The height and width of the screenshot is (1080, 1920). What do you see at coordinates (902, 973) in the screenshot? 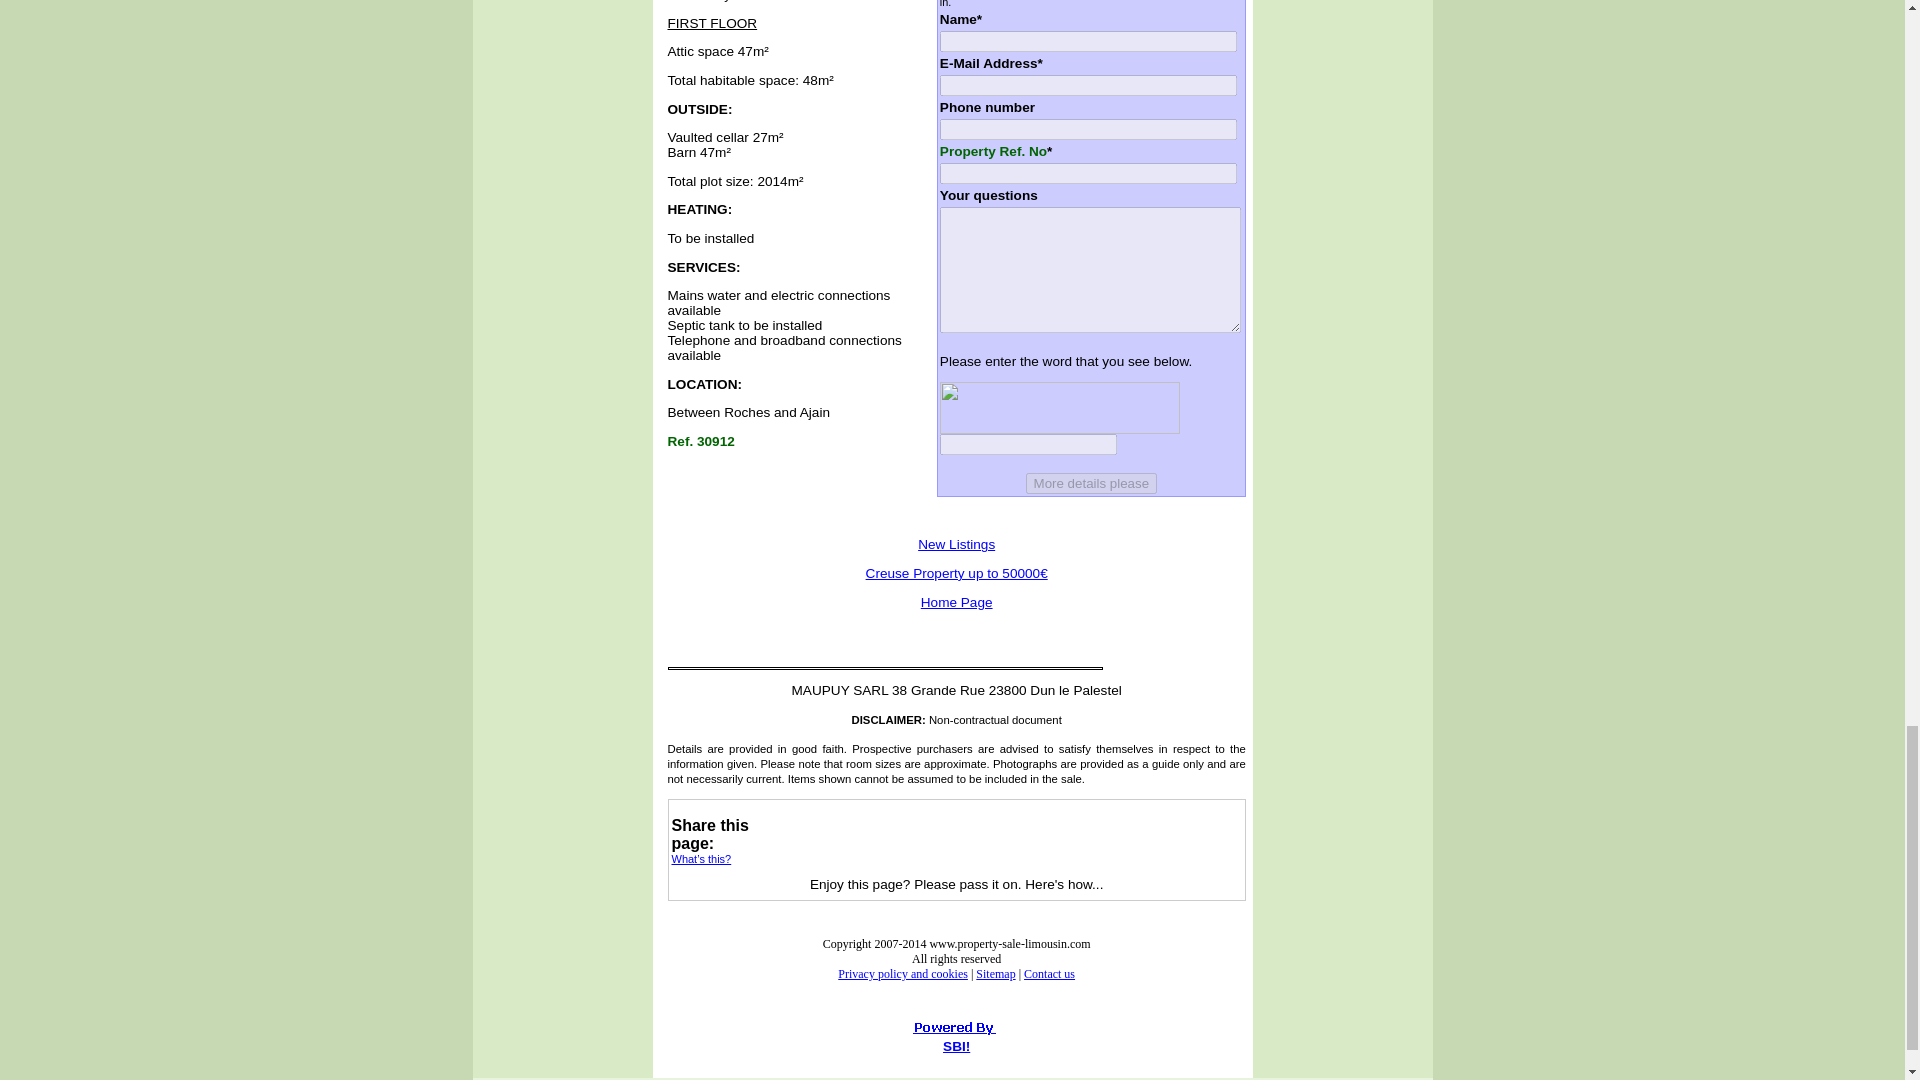
I see `Privacy policy and cookies` at bounding box center [902, 973].